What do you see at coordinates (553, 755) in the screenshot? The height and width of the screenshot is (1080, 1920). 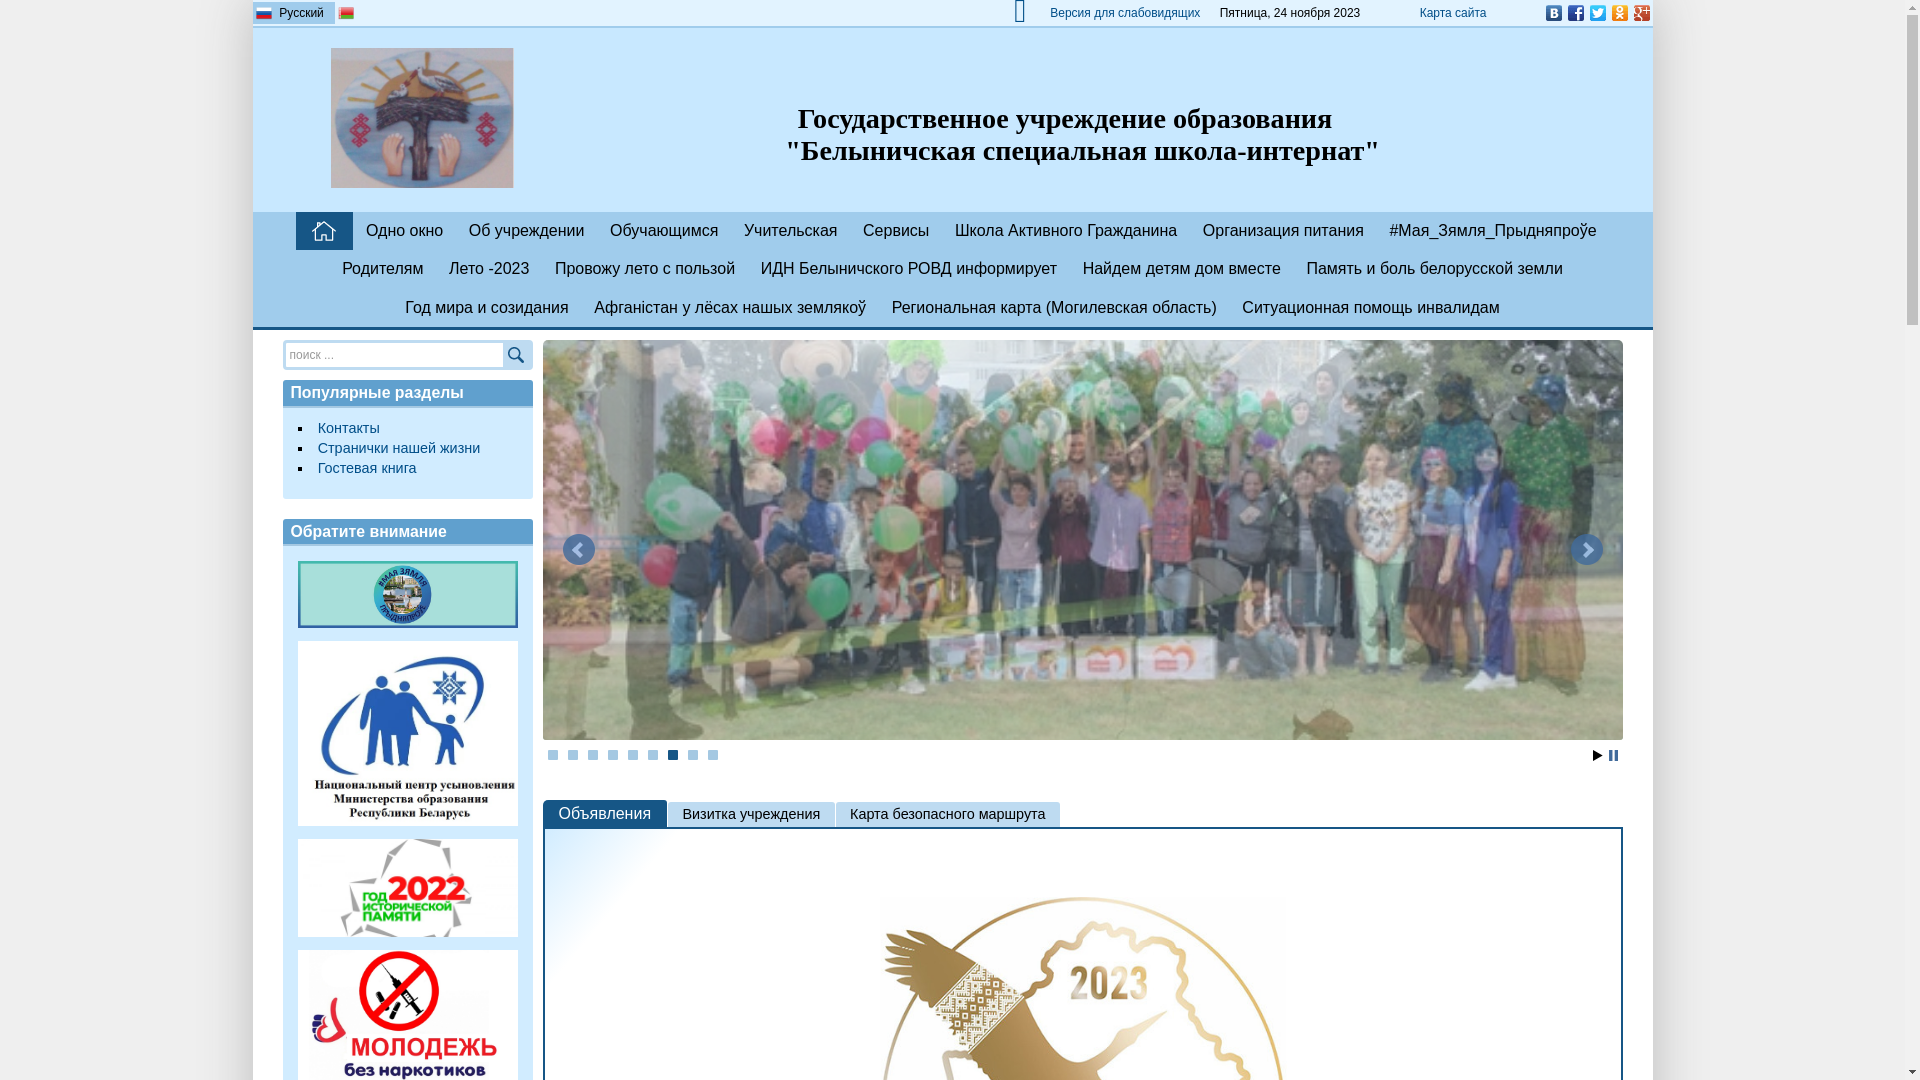 I see `1` at bounding box center [553, 755].